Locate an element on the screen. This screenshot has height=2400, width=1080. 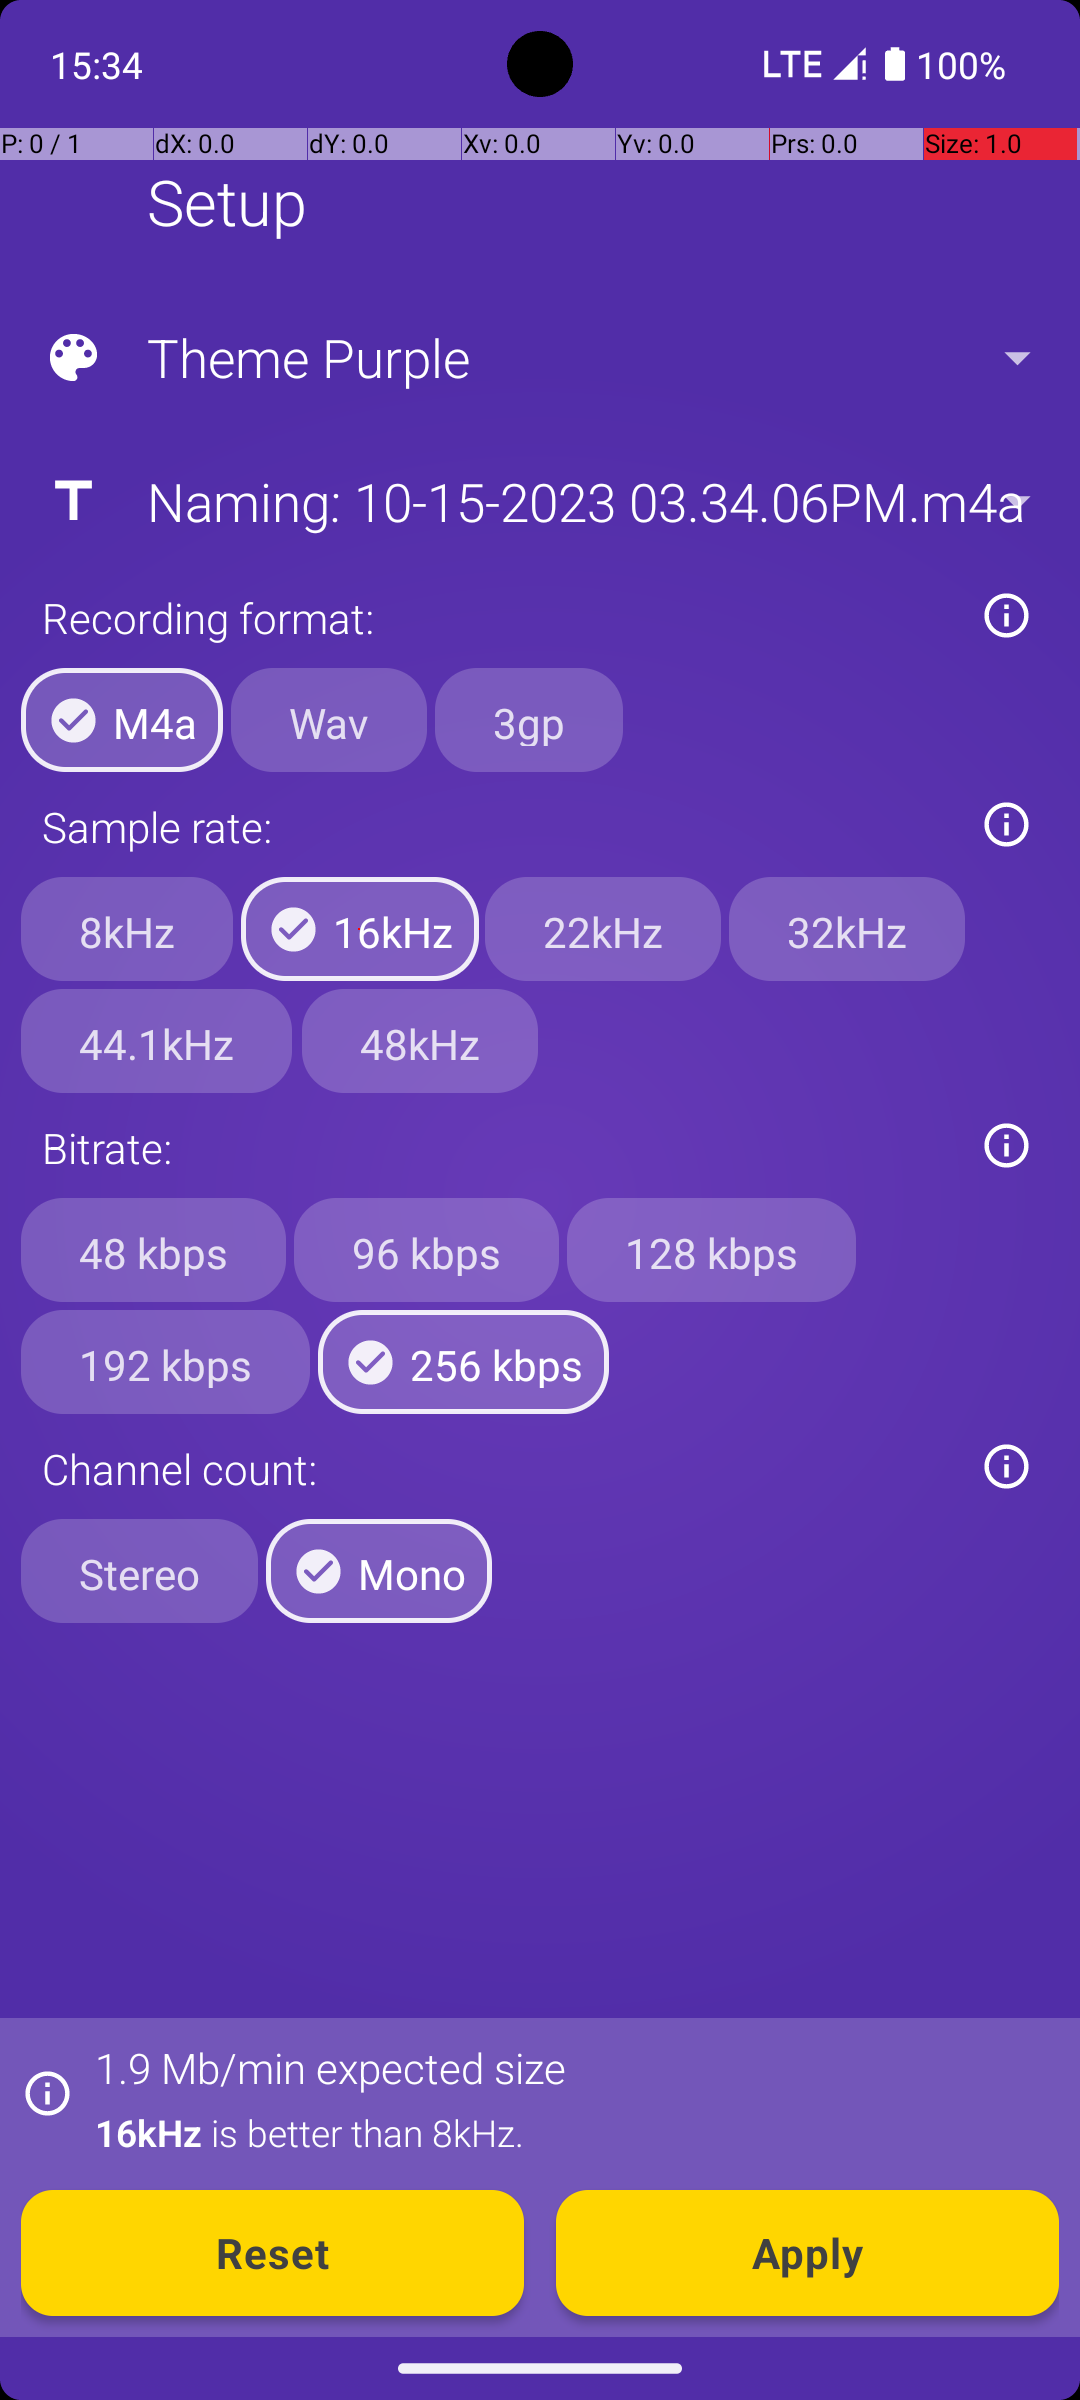
Naming: 10-15-2023 03.34.06PM.m4a is located at coordinates (538, 501).